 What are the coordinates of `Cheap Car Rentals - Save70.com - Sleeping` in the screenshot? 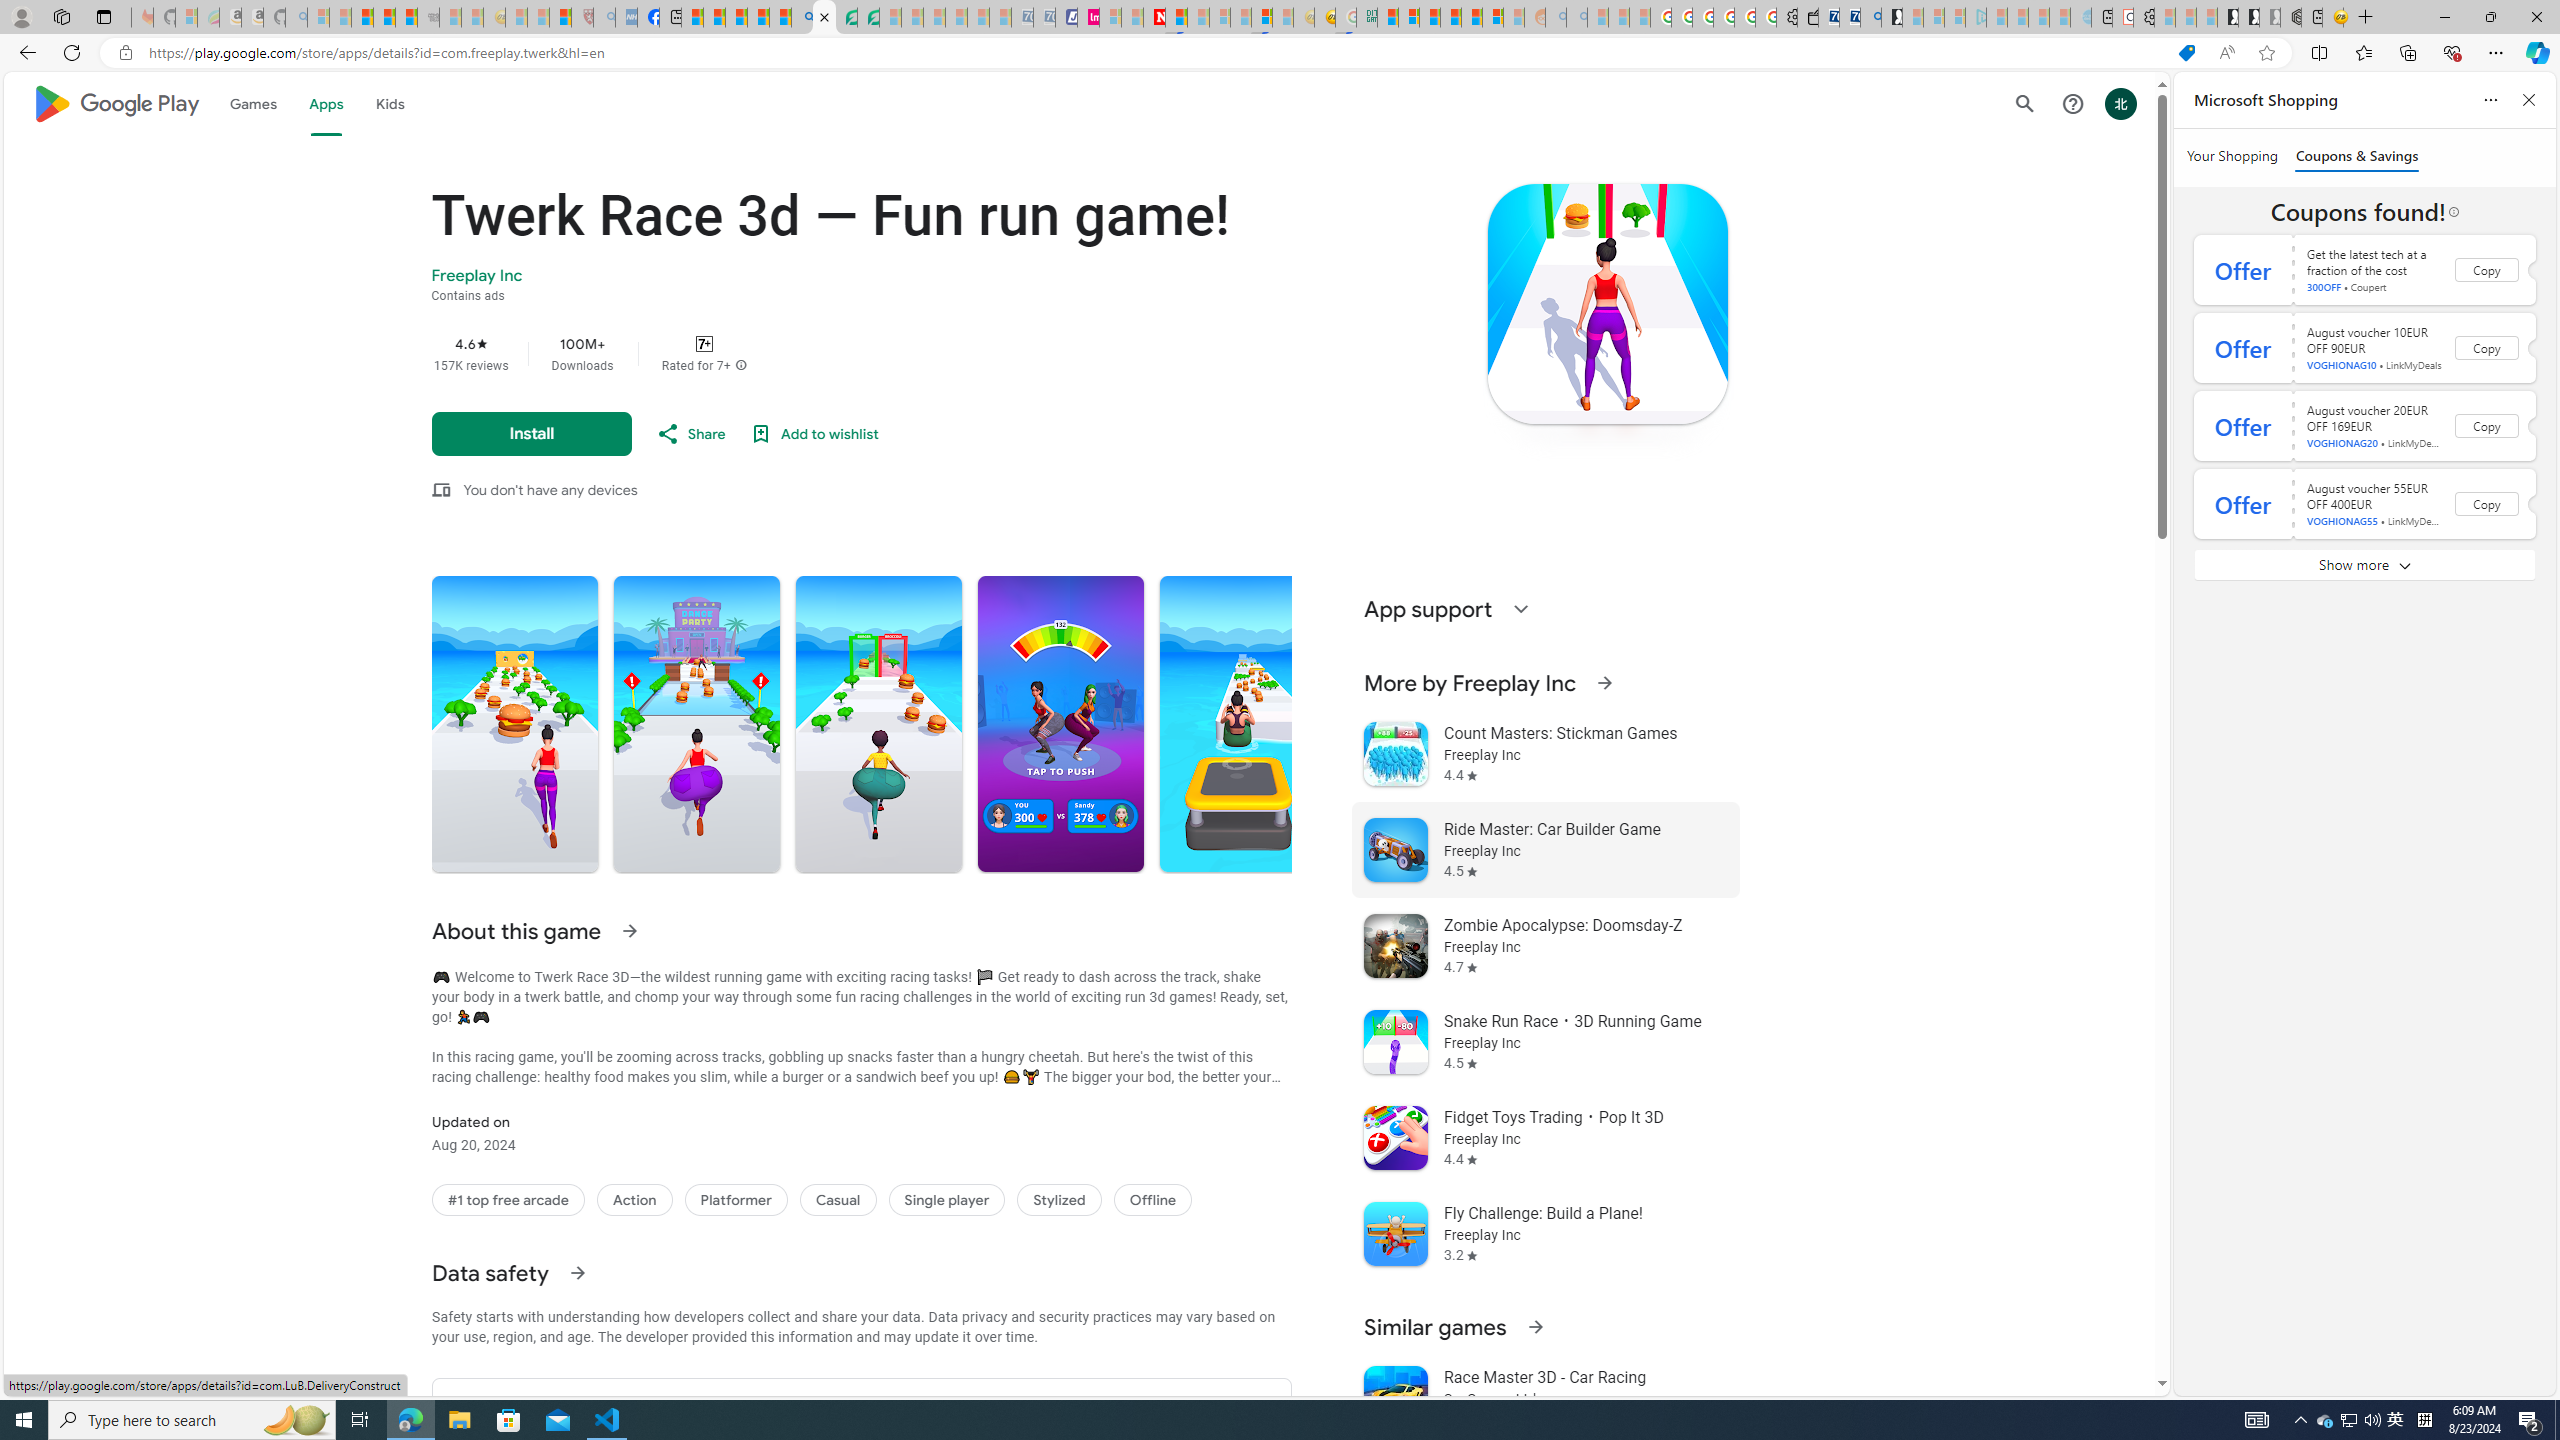 It's located at (1022, 17).